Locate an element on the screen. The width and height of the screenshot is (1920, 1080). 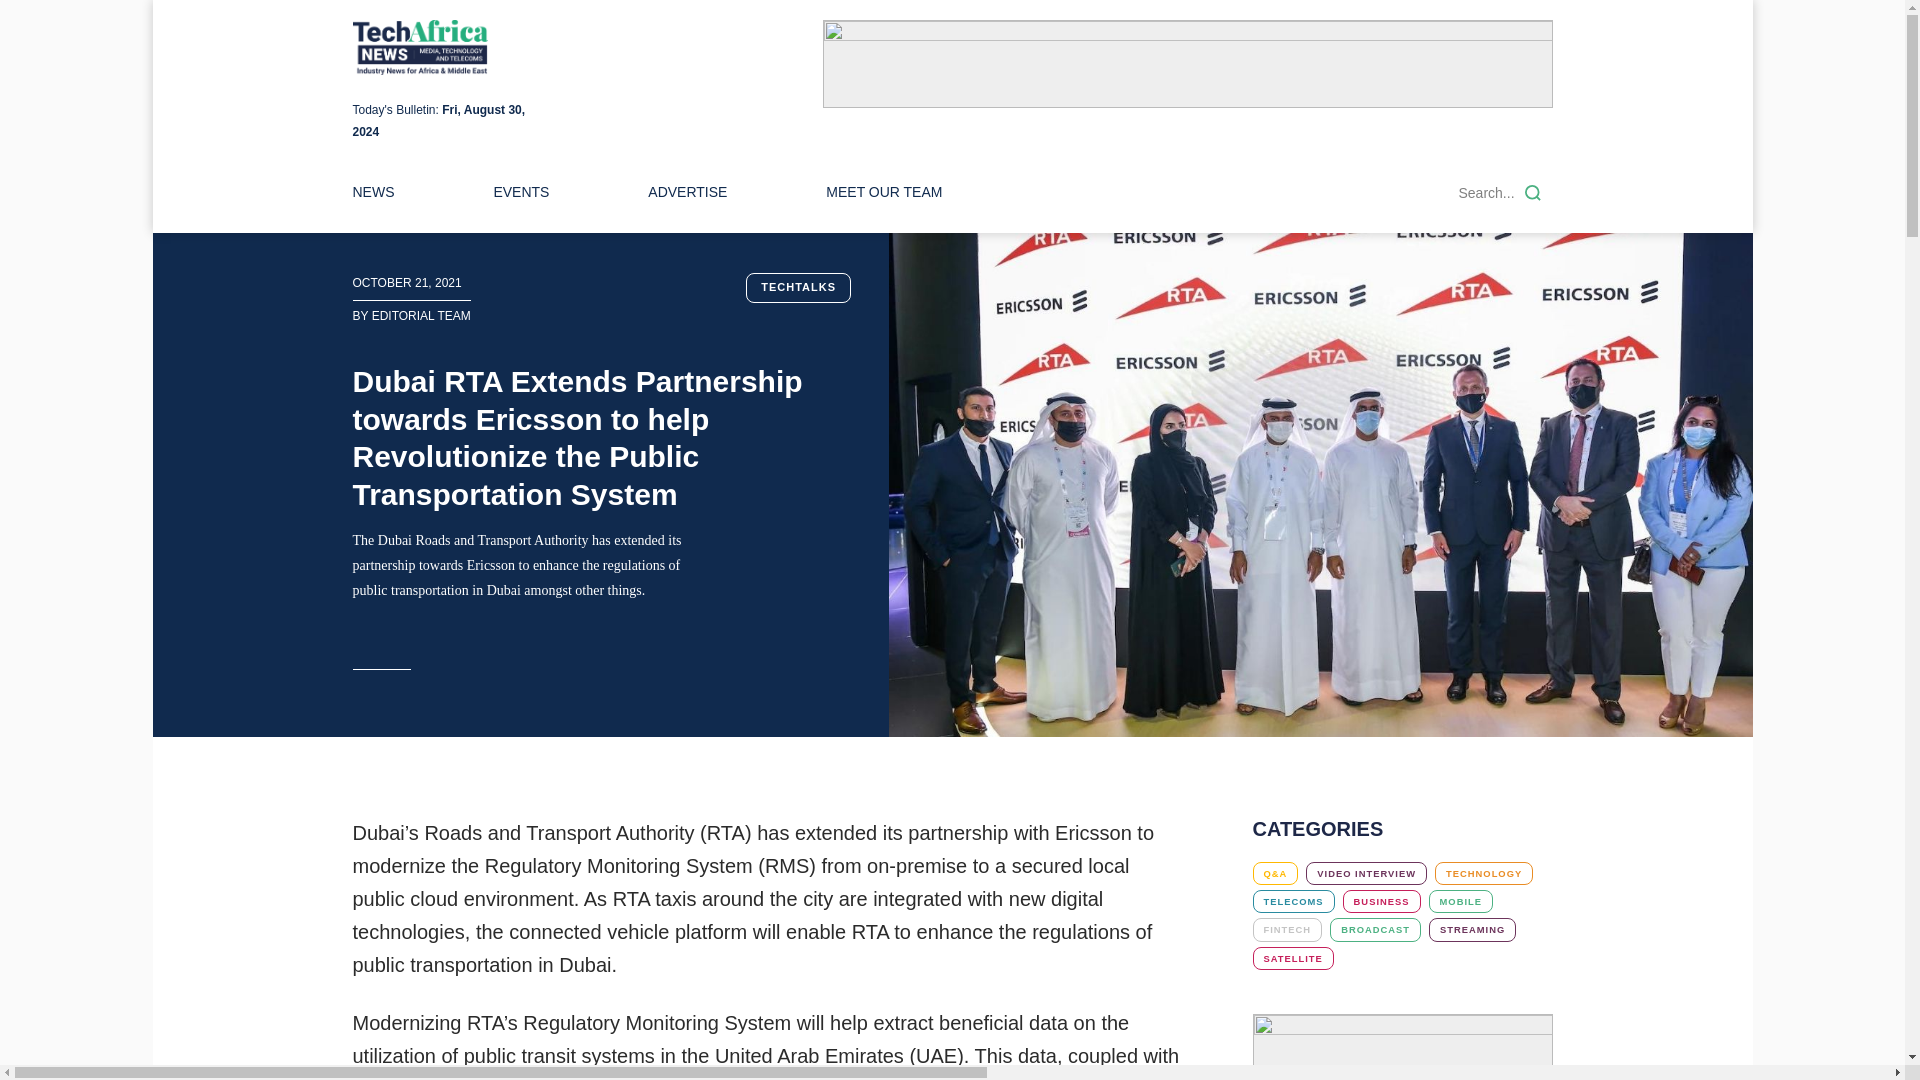
ADVERTISE is located at coordinates (688, 193).